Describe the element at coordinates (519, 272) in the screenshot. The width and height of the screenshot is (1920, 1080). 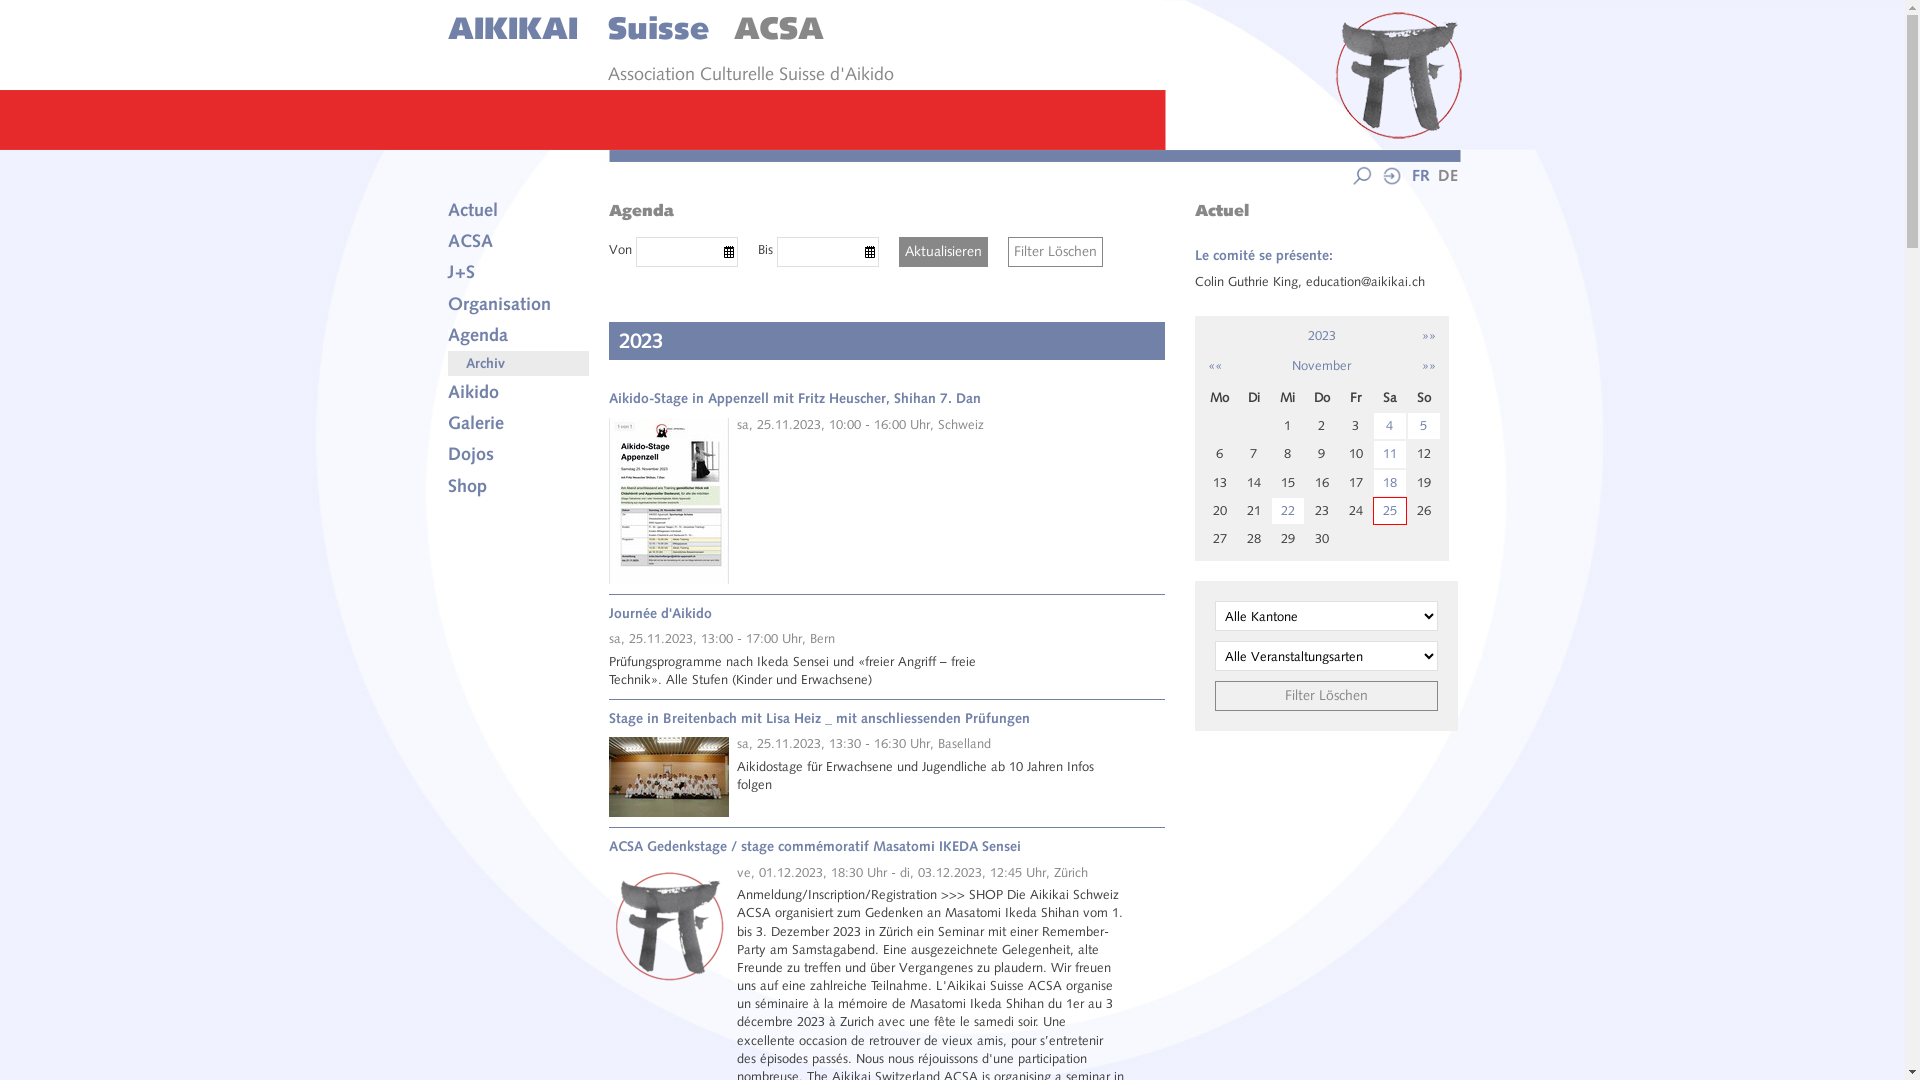
I see `J+S` at that location.